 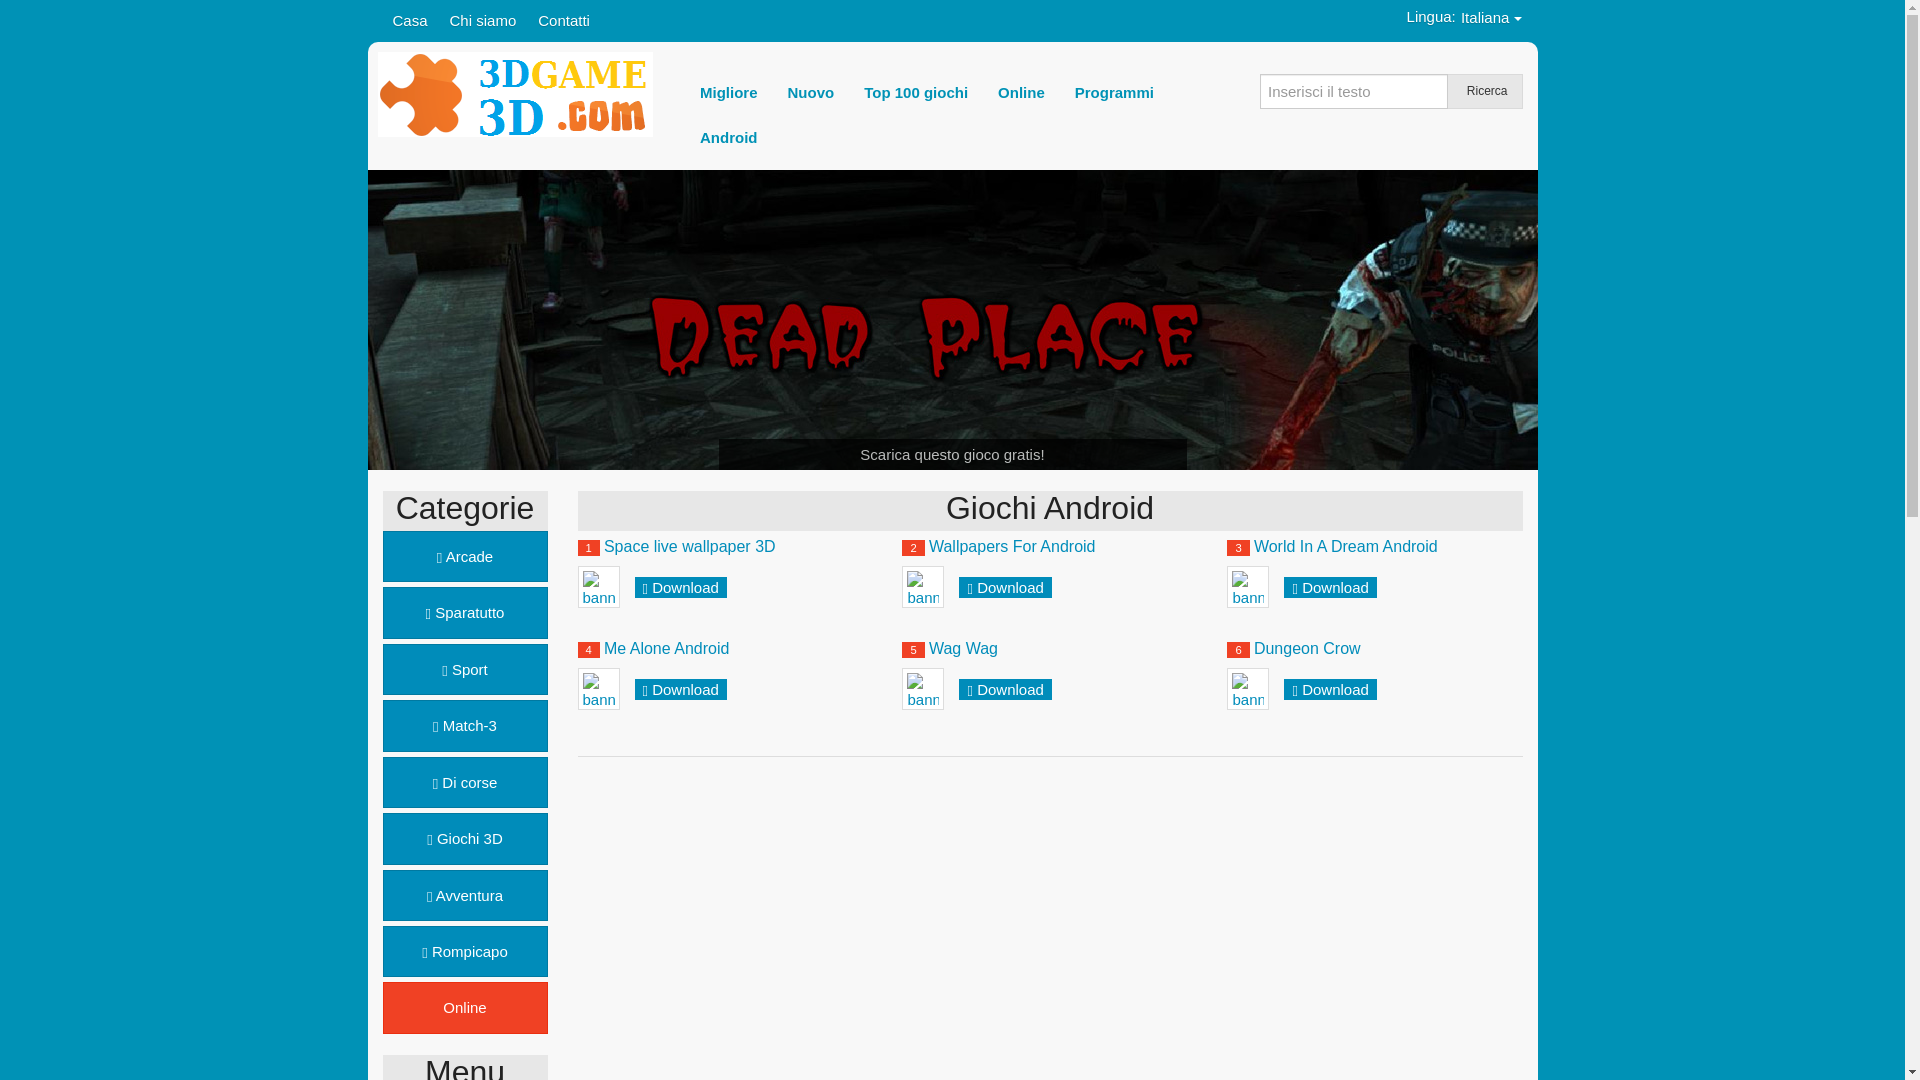 I want to click on More about Space live wallpaper 3D, so click(x=599, y=587).